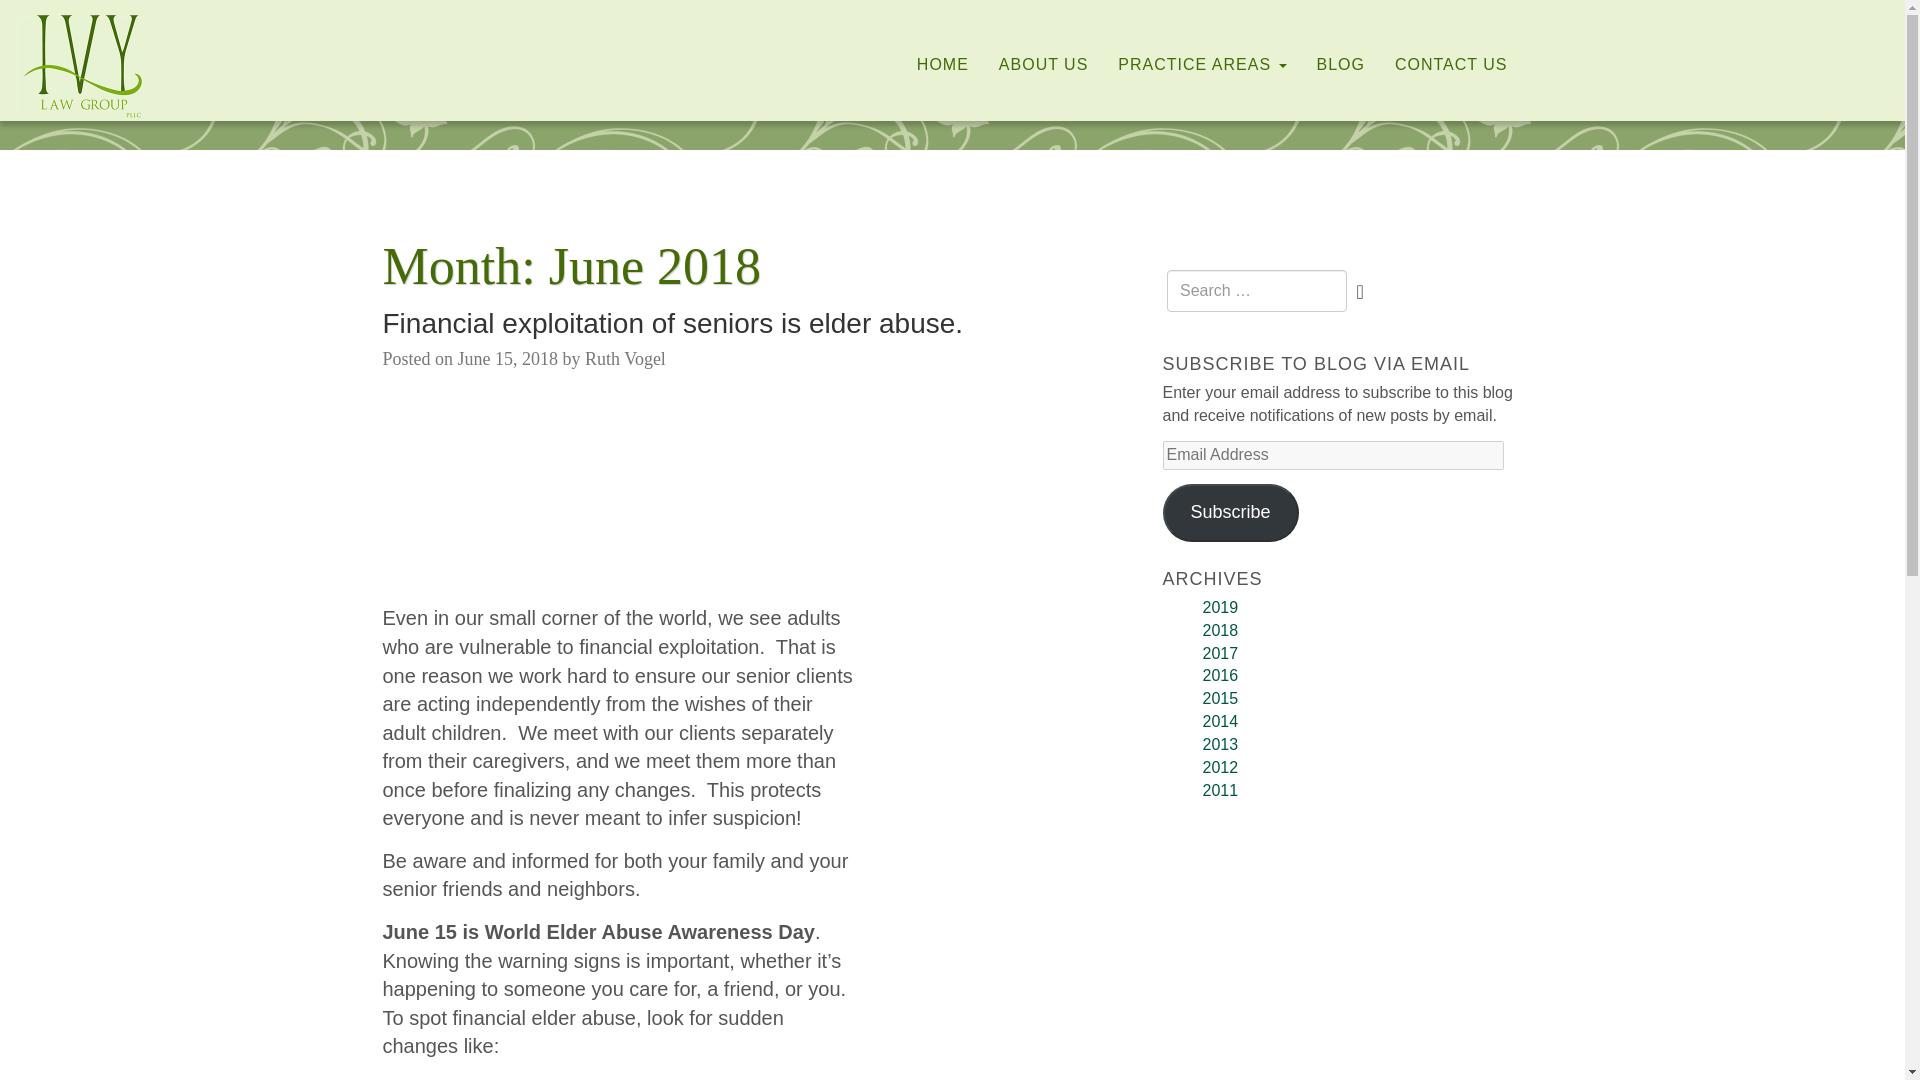  What do you see at coordinates (672, 323) in the screenshot?
I see `Financial exploitation of seniors is elder abuse.` at bounding box center [672, 323].